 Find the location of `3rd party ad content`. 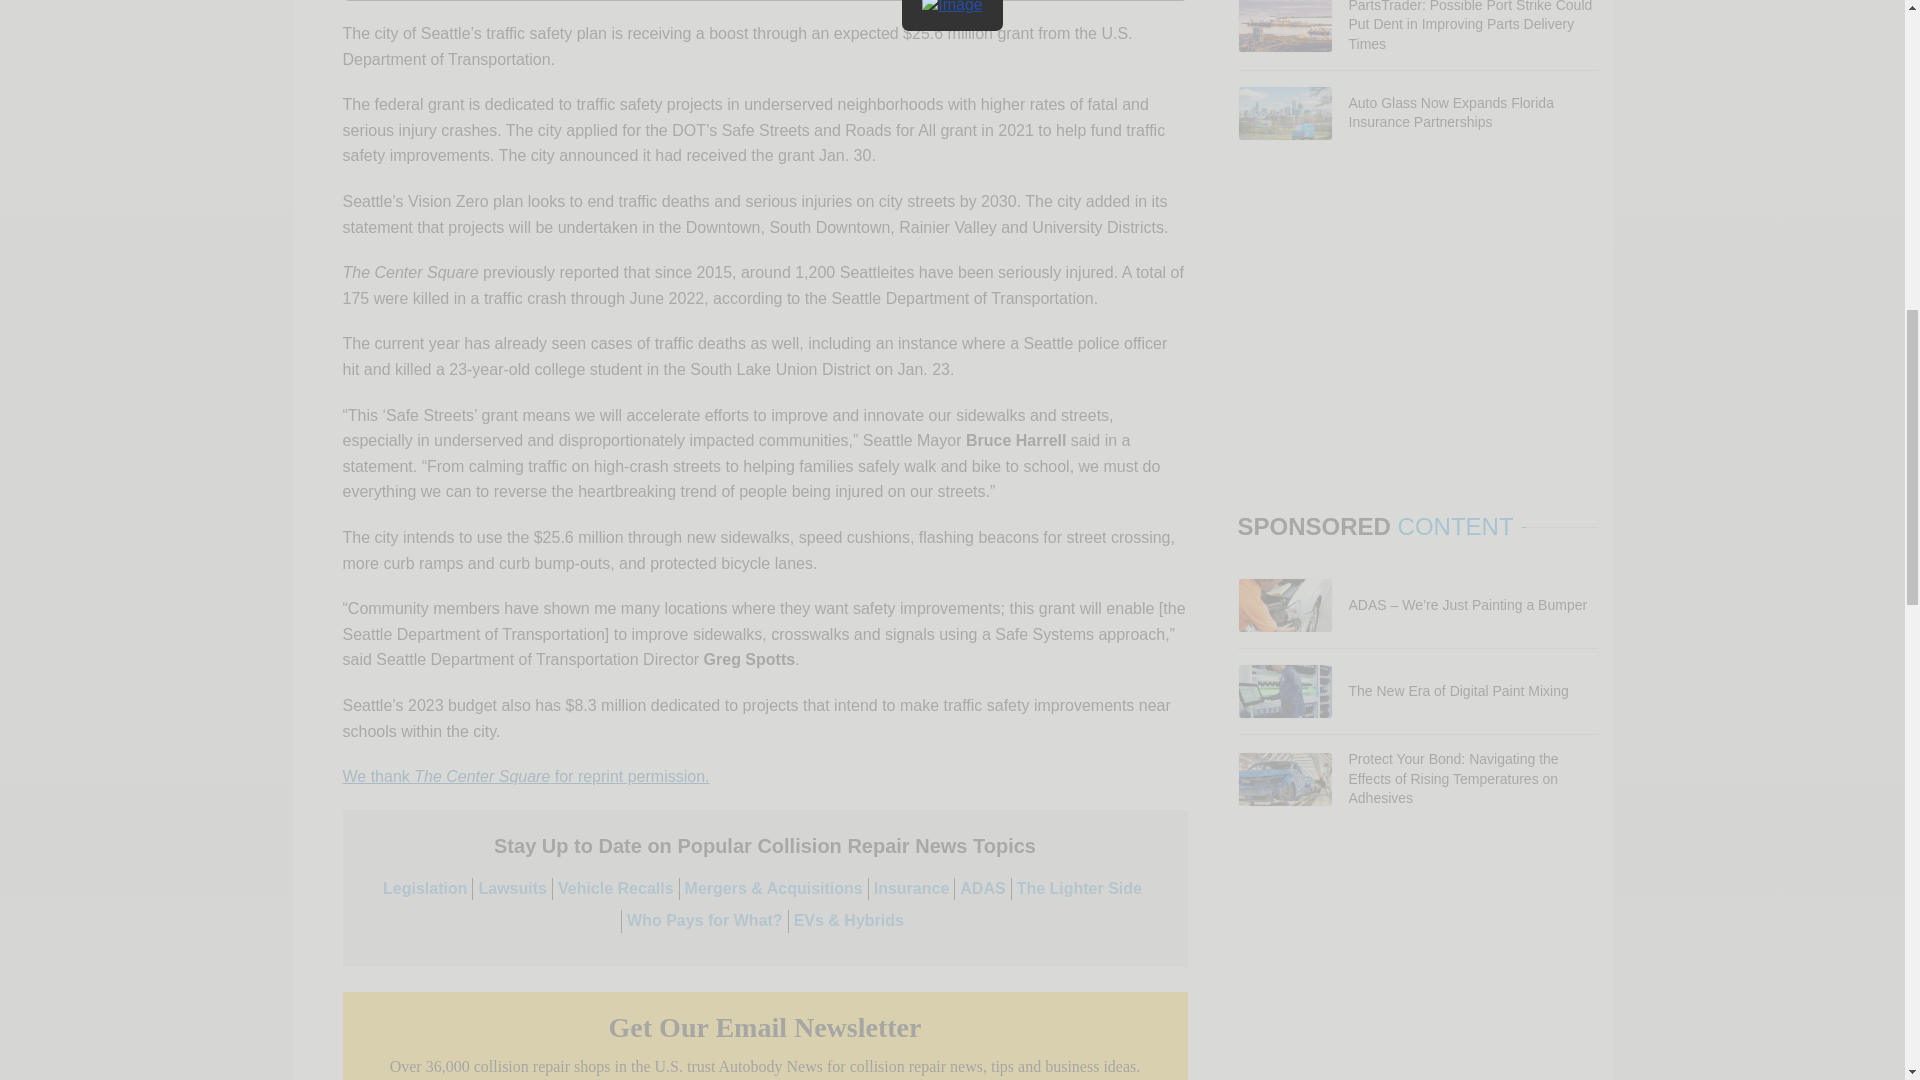

3rd party ad content is located at coordinates (1418, 332).